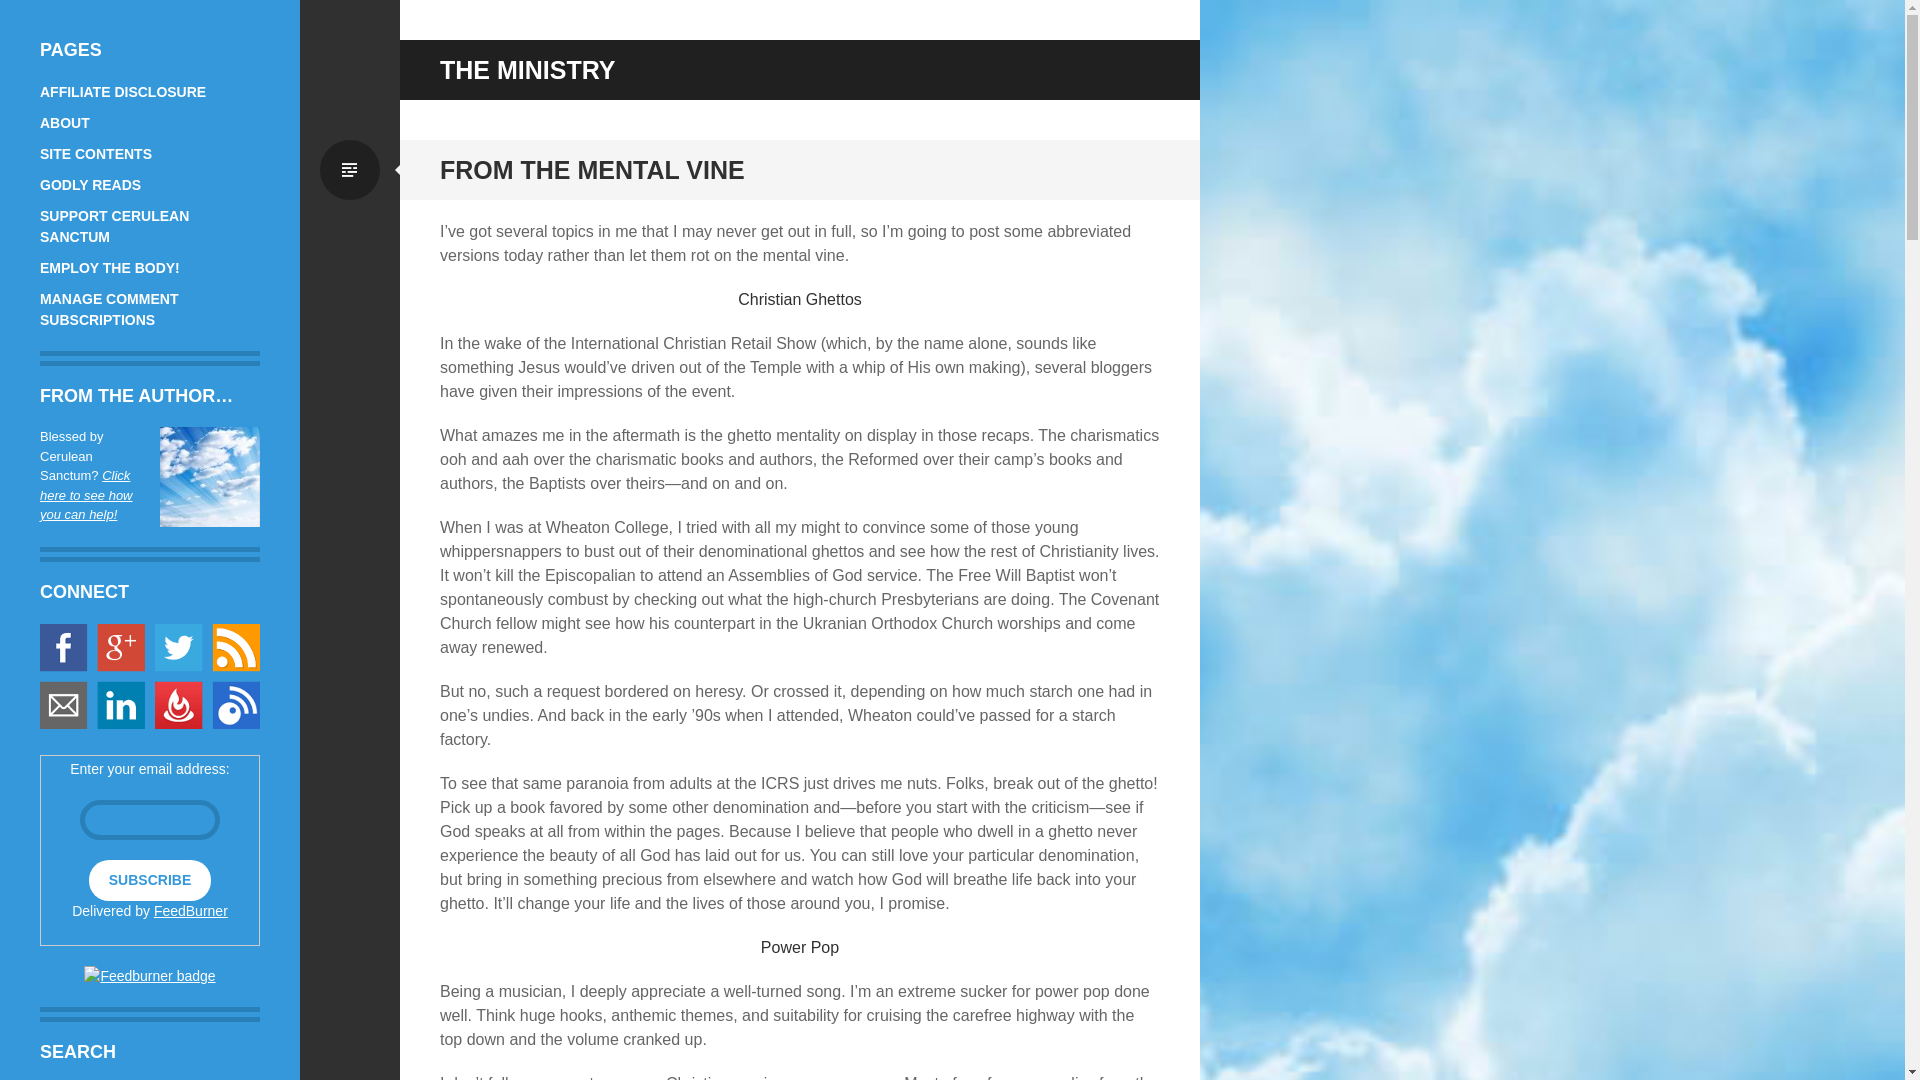 The width and height of the screenshot is (1920, 1080). Describe the element at coordinates (209, 476) in the screenshot. I see `Thank you for supporting Cerulean Sanctum!` at that location.